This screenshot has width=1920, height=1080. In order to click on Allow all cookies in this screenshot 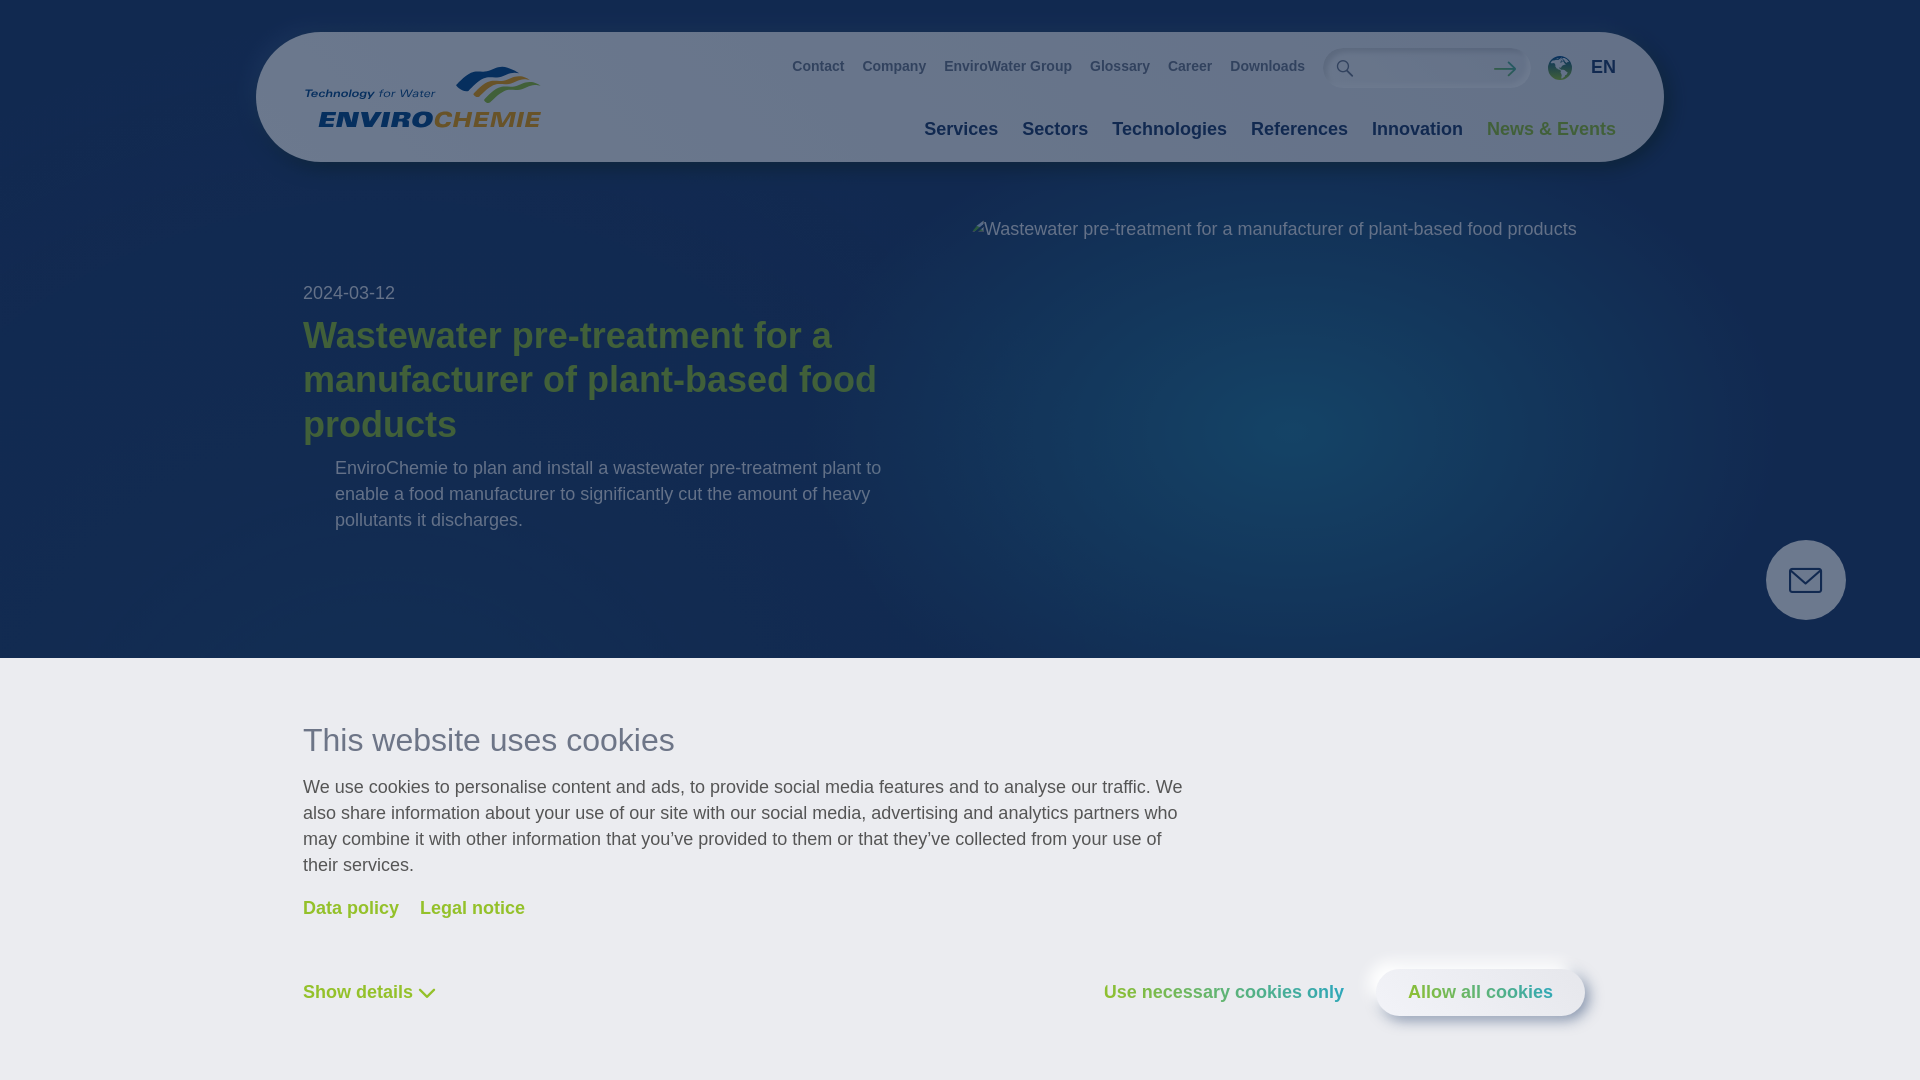, I will do `click(1480, 992)`.